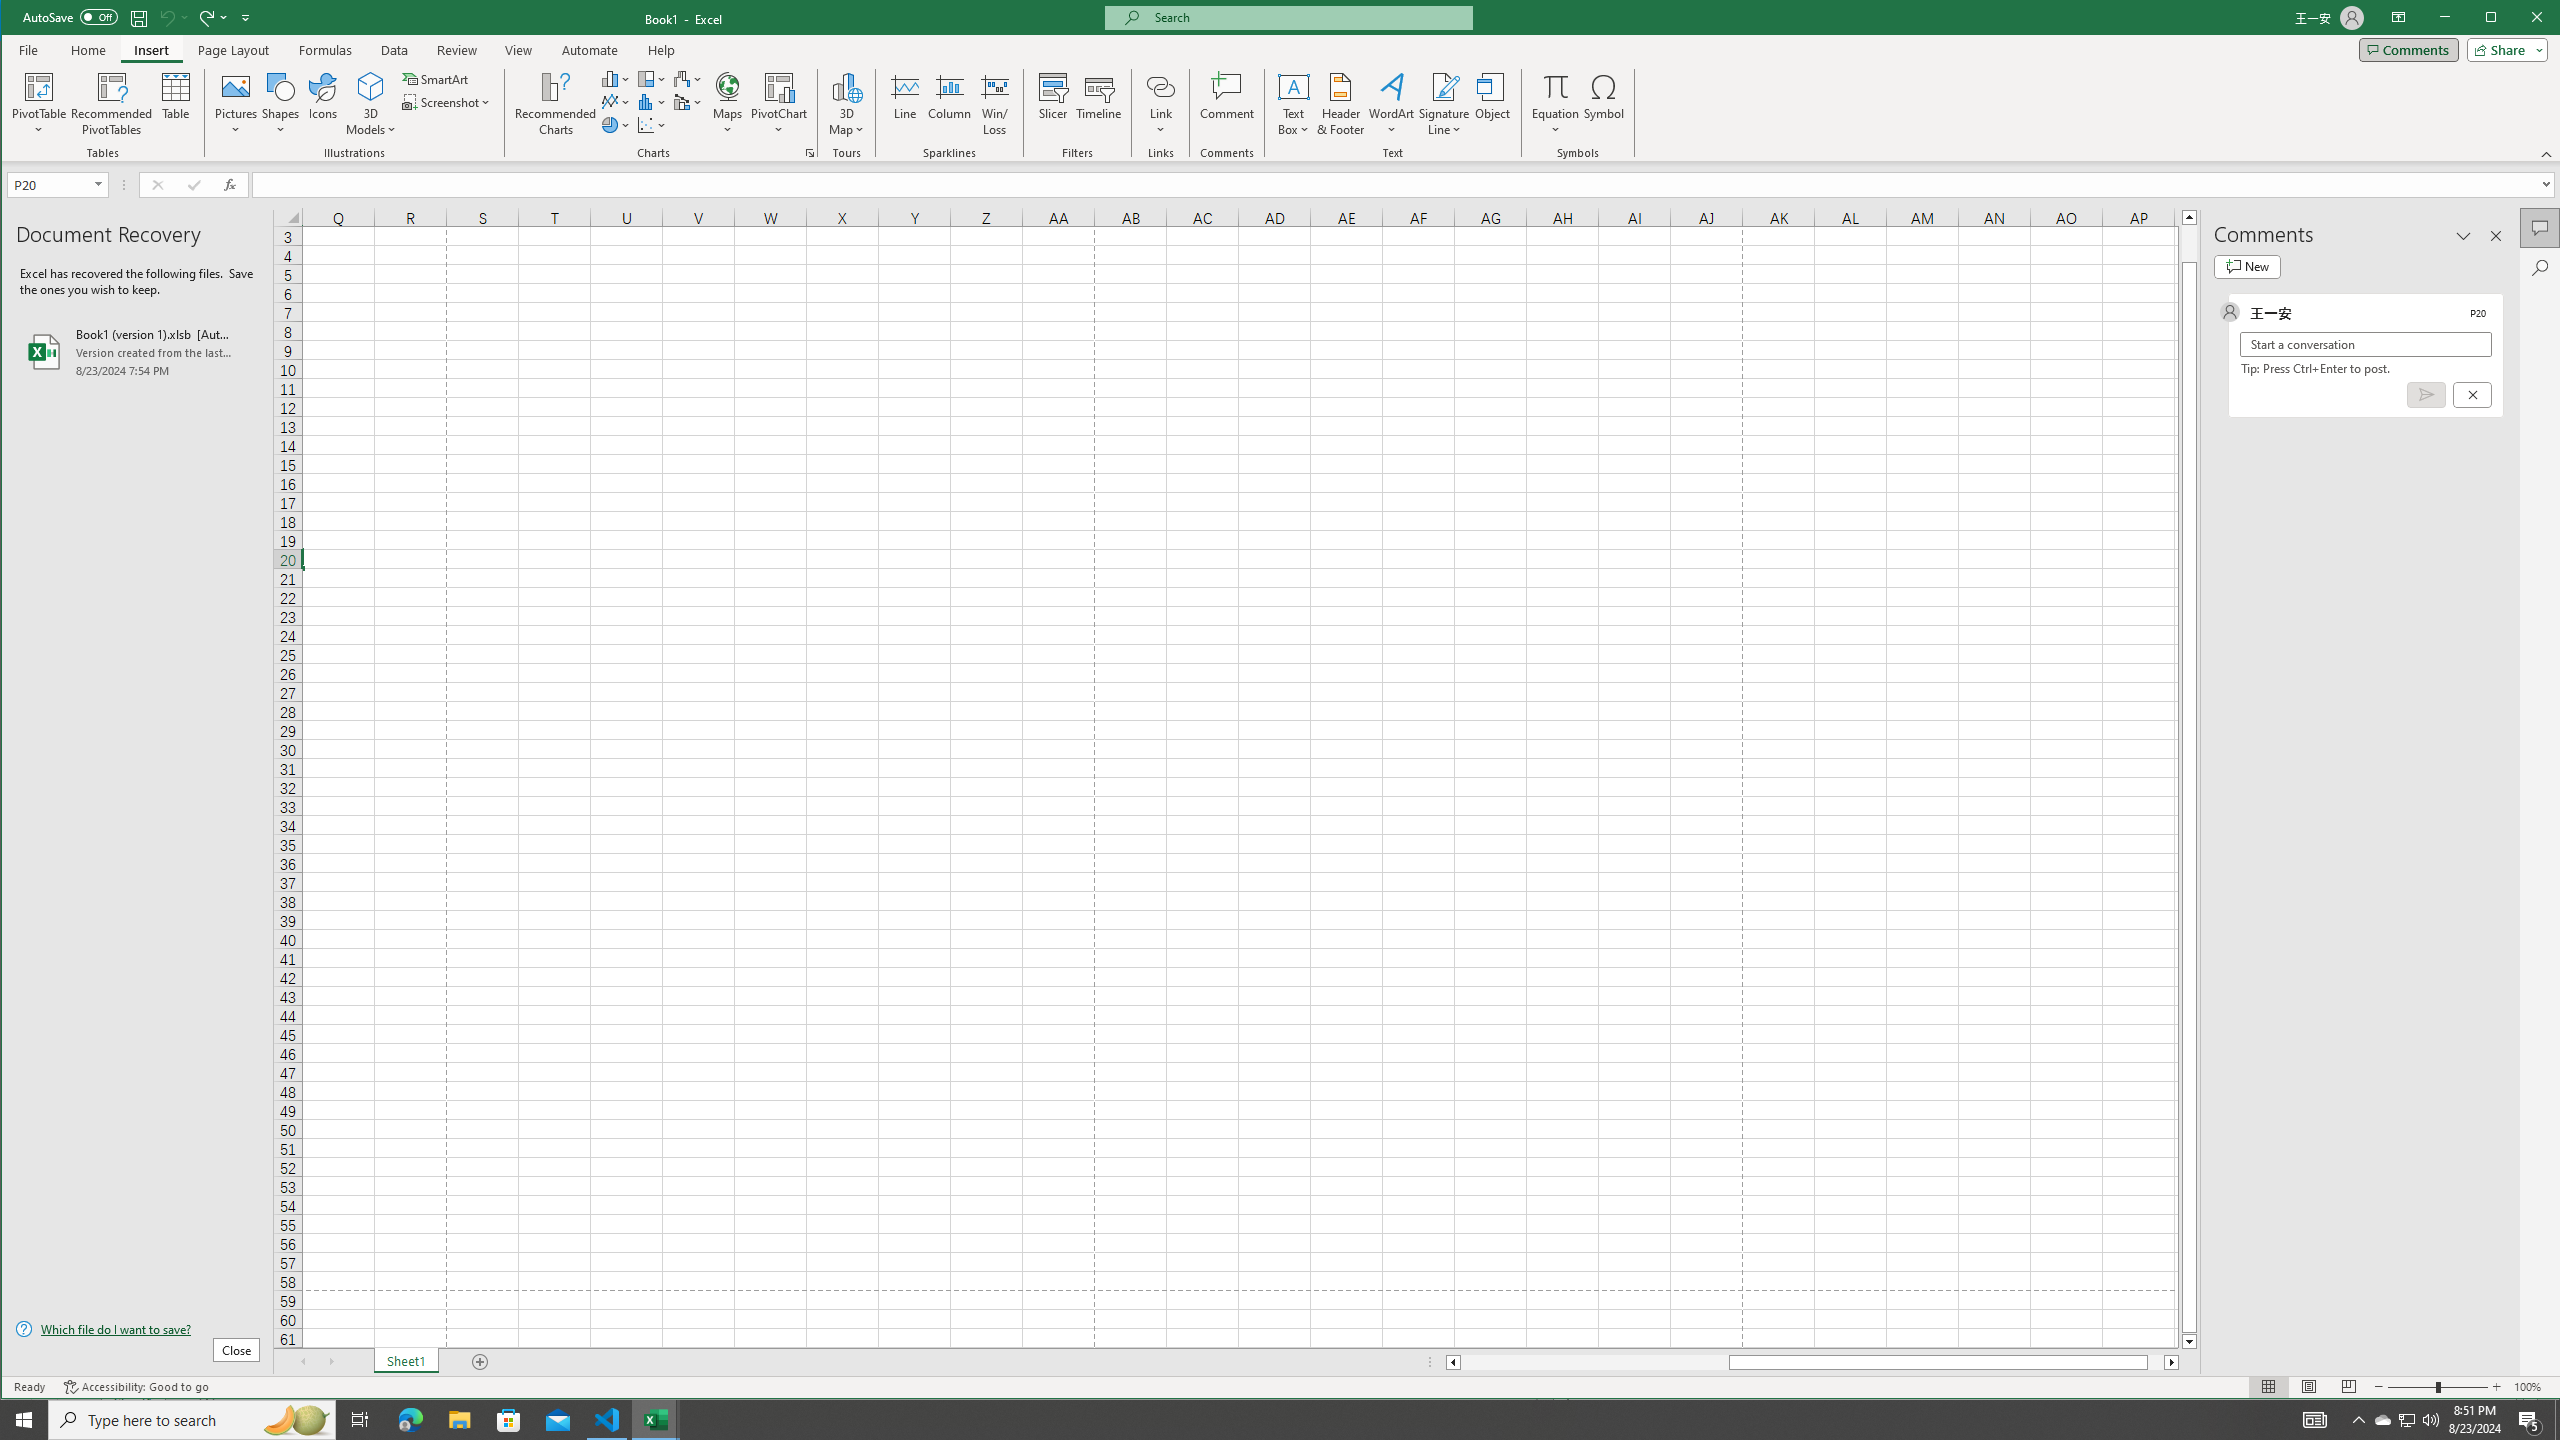 The height and width of the screenshot is (1440, 2560). What do you see at coordinates (2190, 243) in the screenshot?
I see `Page up` at bounding box center [2190, 243].